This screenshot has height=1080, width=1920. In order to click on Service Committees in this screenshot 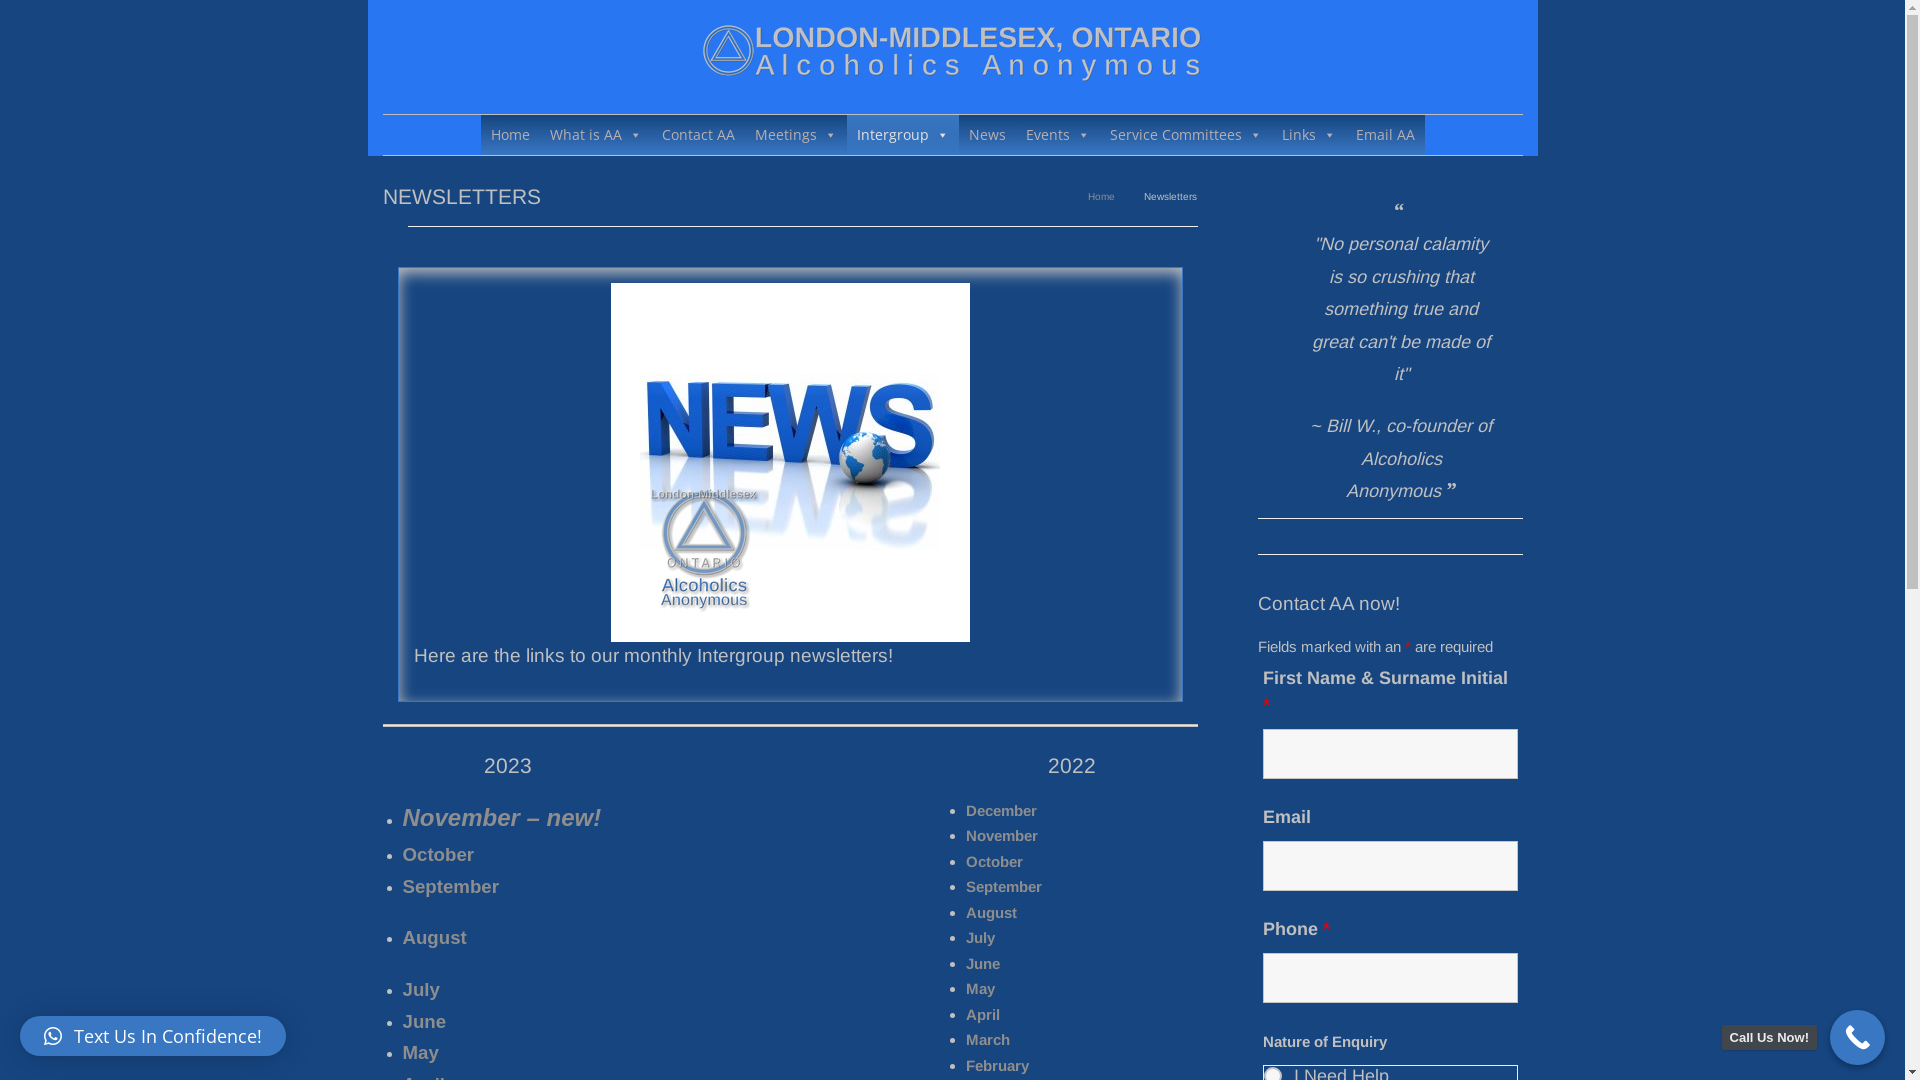, I will do `click(1186, 135)`.